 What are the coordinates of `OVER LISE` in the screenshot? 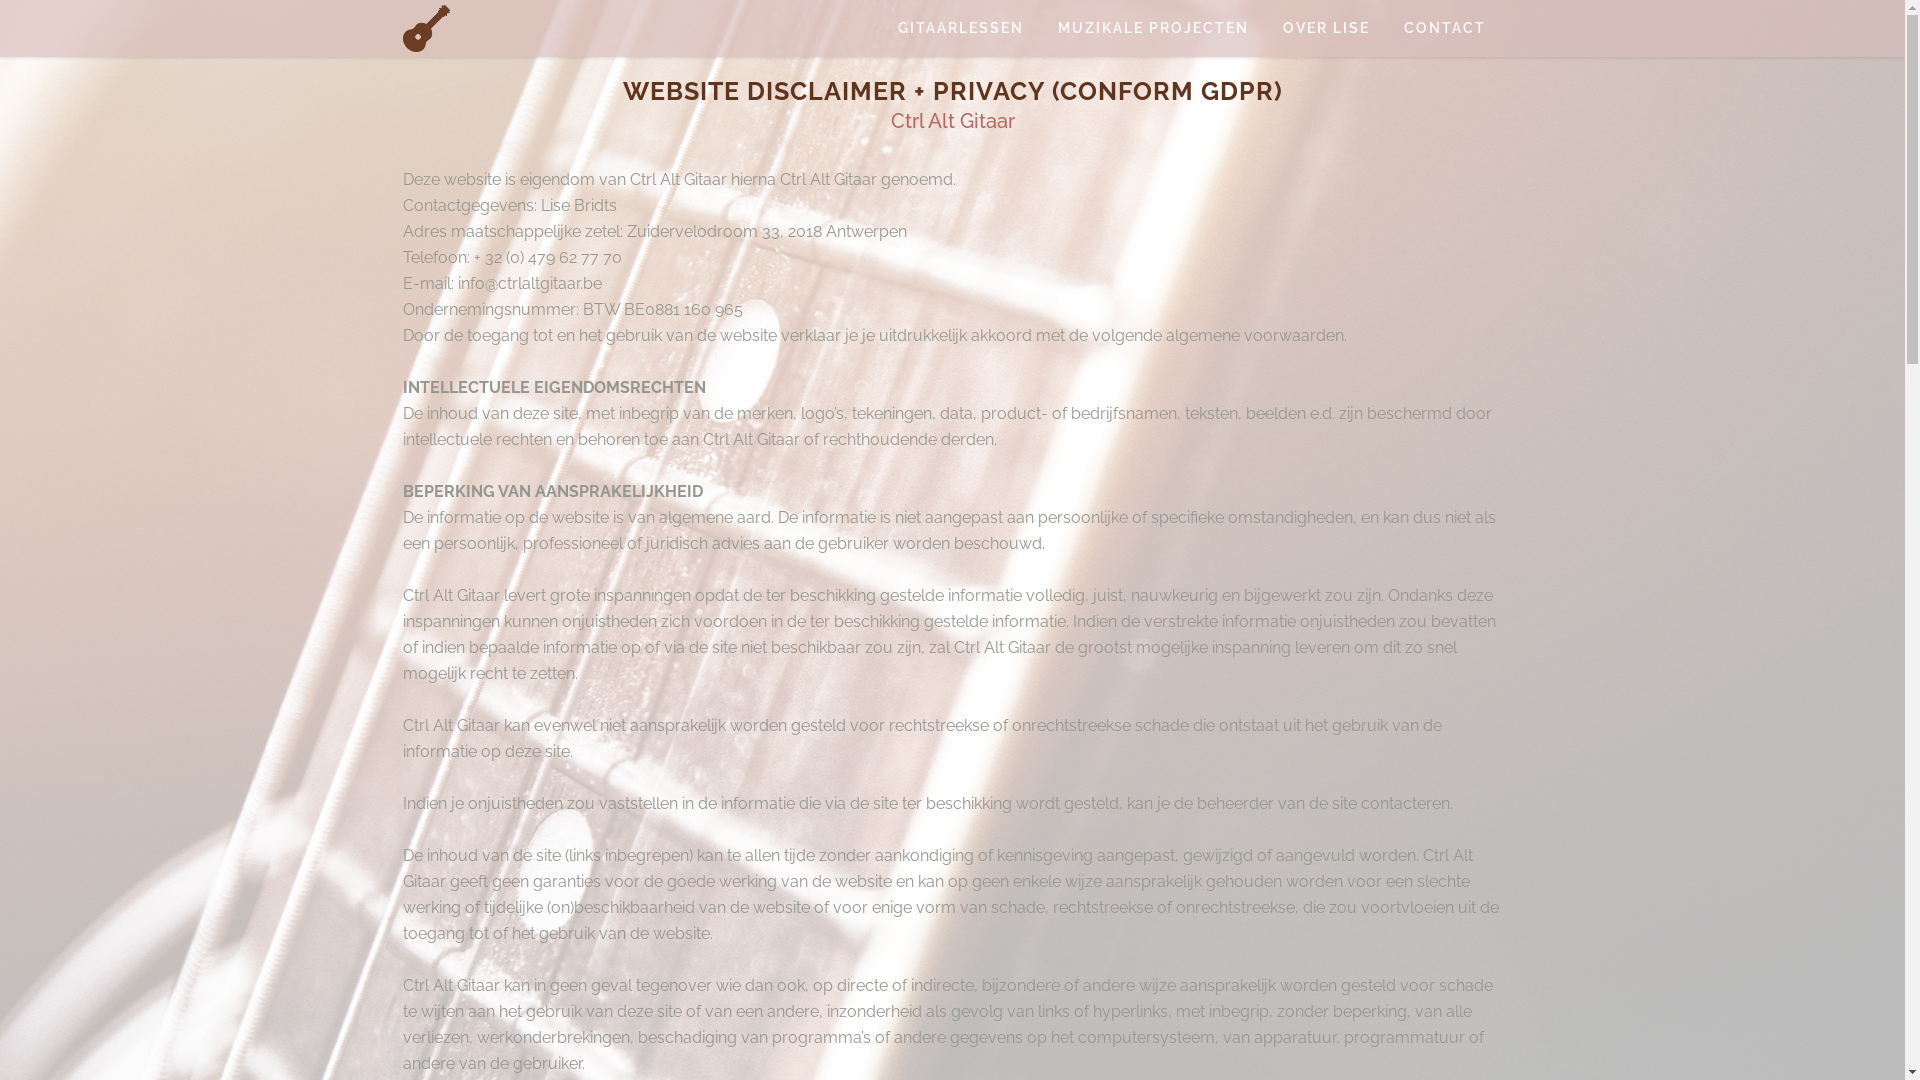 It's located at (1326, 28).